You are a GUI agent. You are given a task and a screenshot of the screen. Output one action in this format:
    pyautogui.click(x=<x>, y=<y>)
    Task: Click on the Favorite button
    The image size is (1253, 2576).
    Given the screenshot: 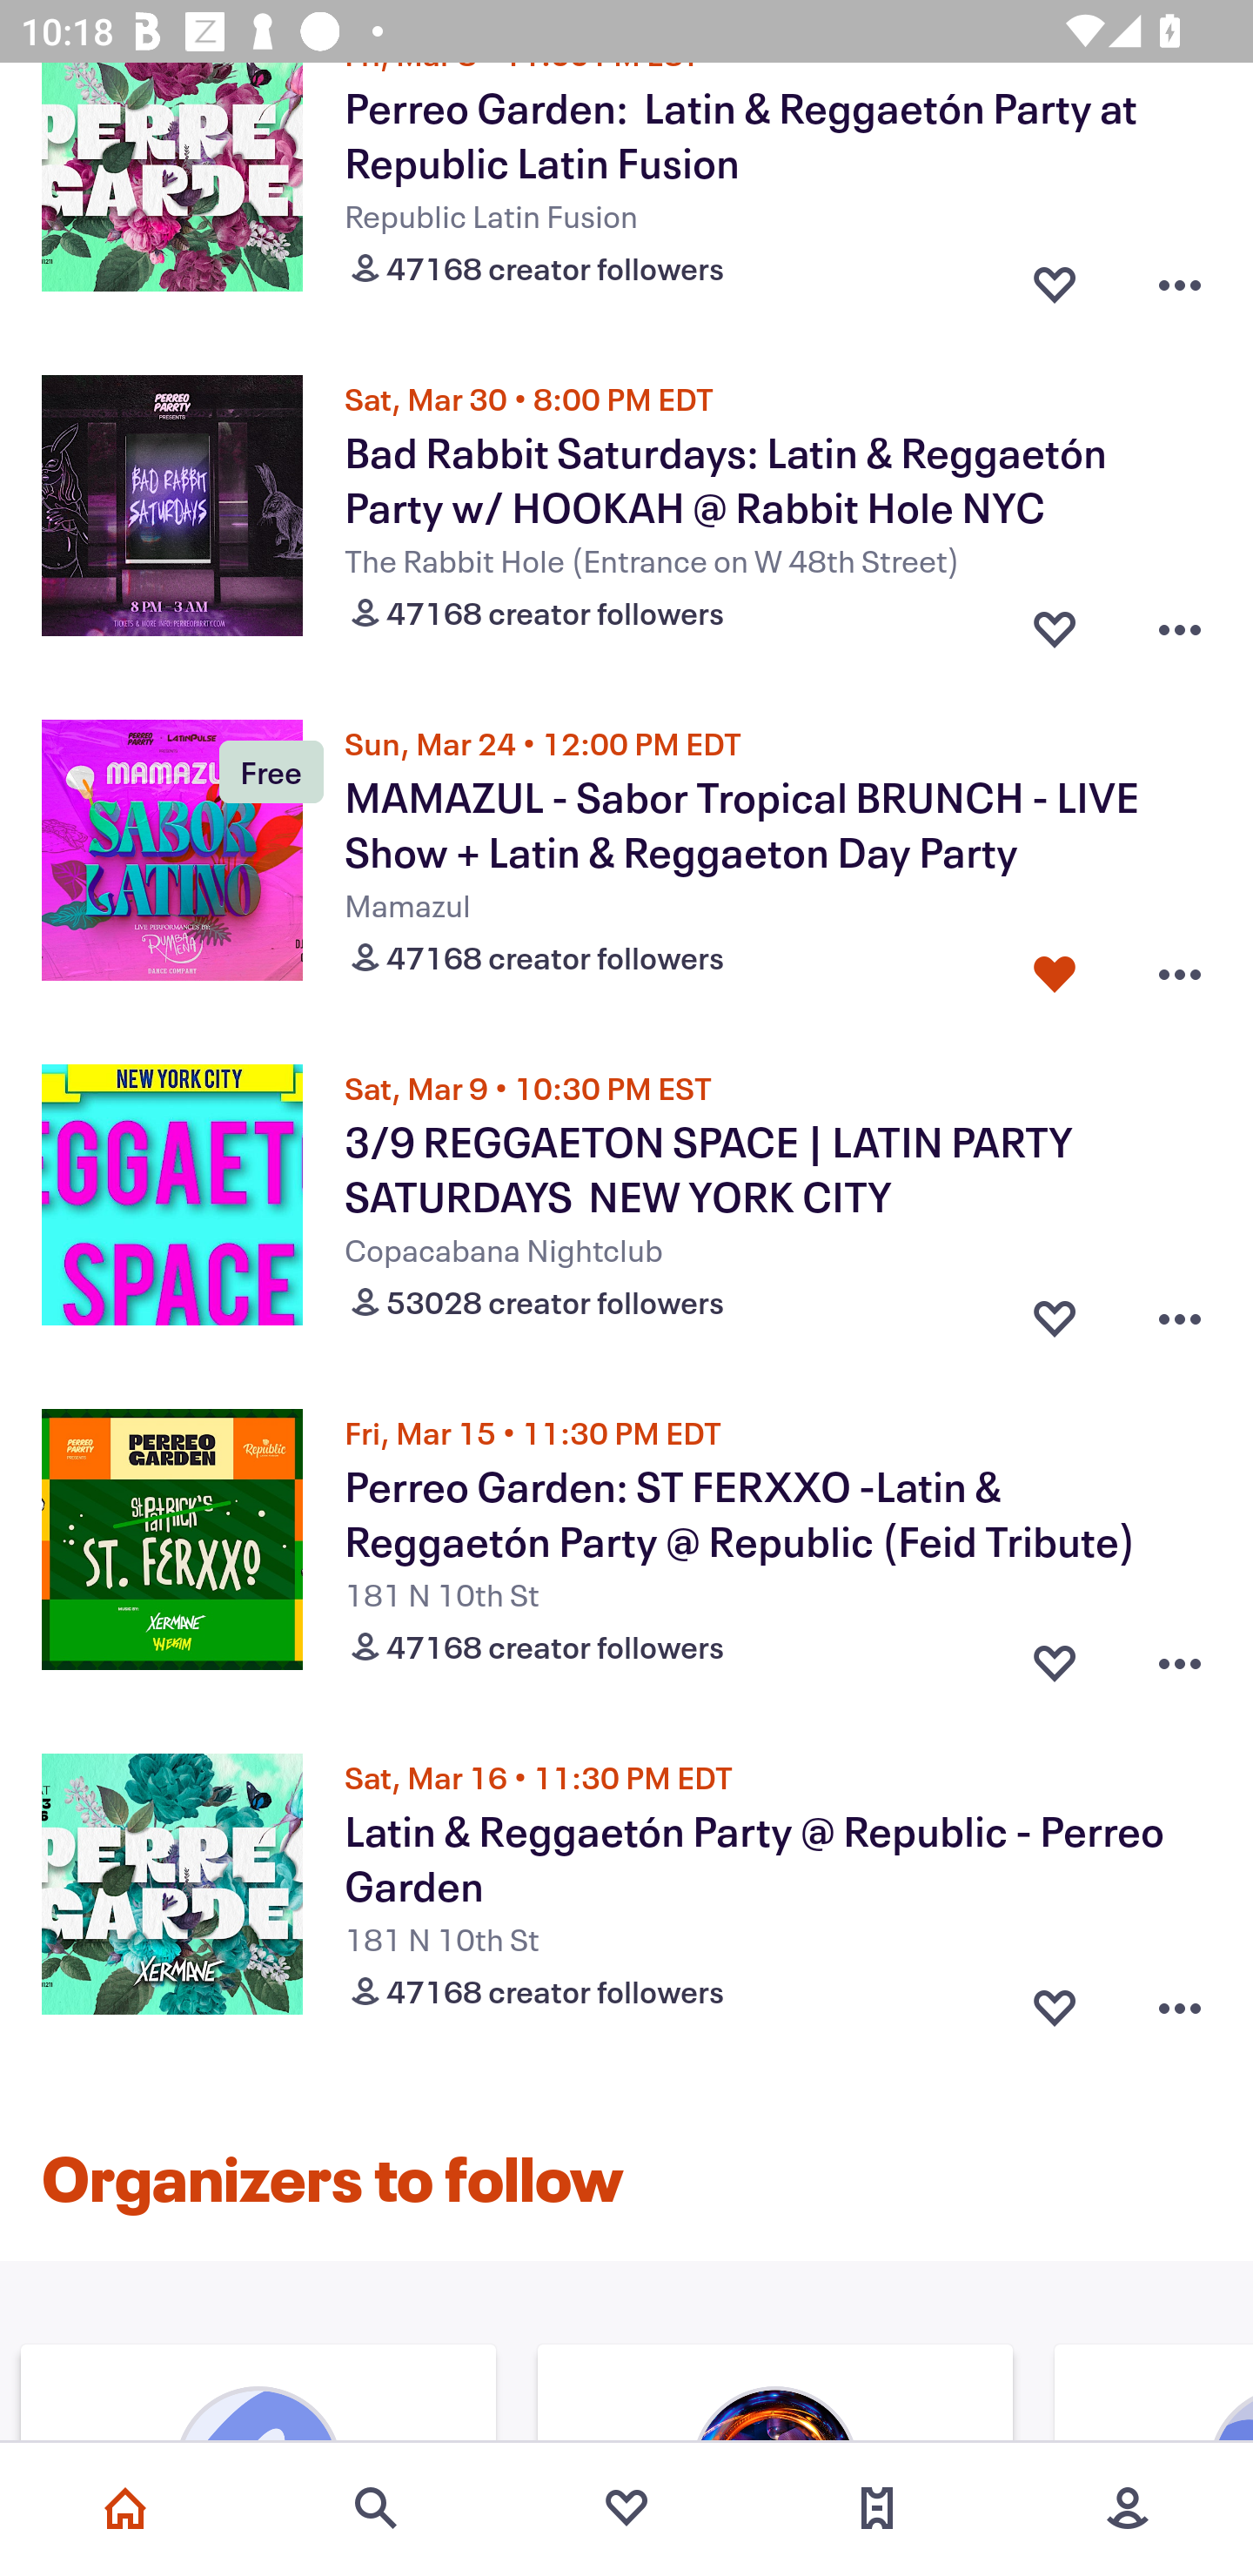 What is the action you would take?
    pyautogui.click(x=1055, y=1657)
    